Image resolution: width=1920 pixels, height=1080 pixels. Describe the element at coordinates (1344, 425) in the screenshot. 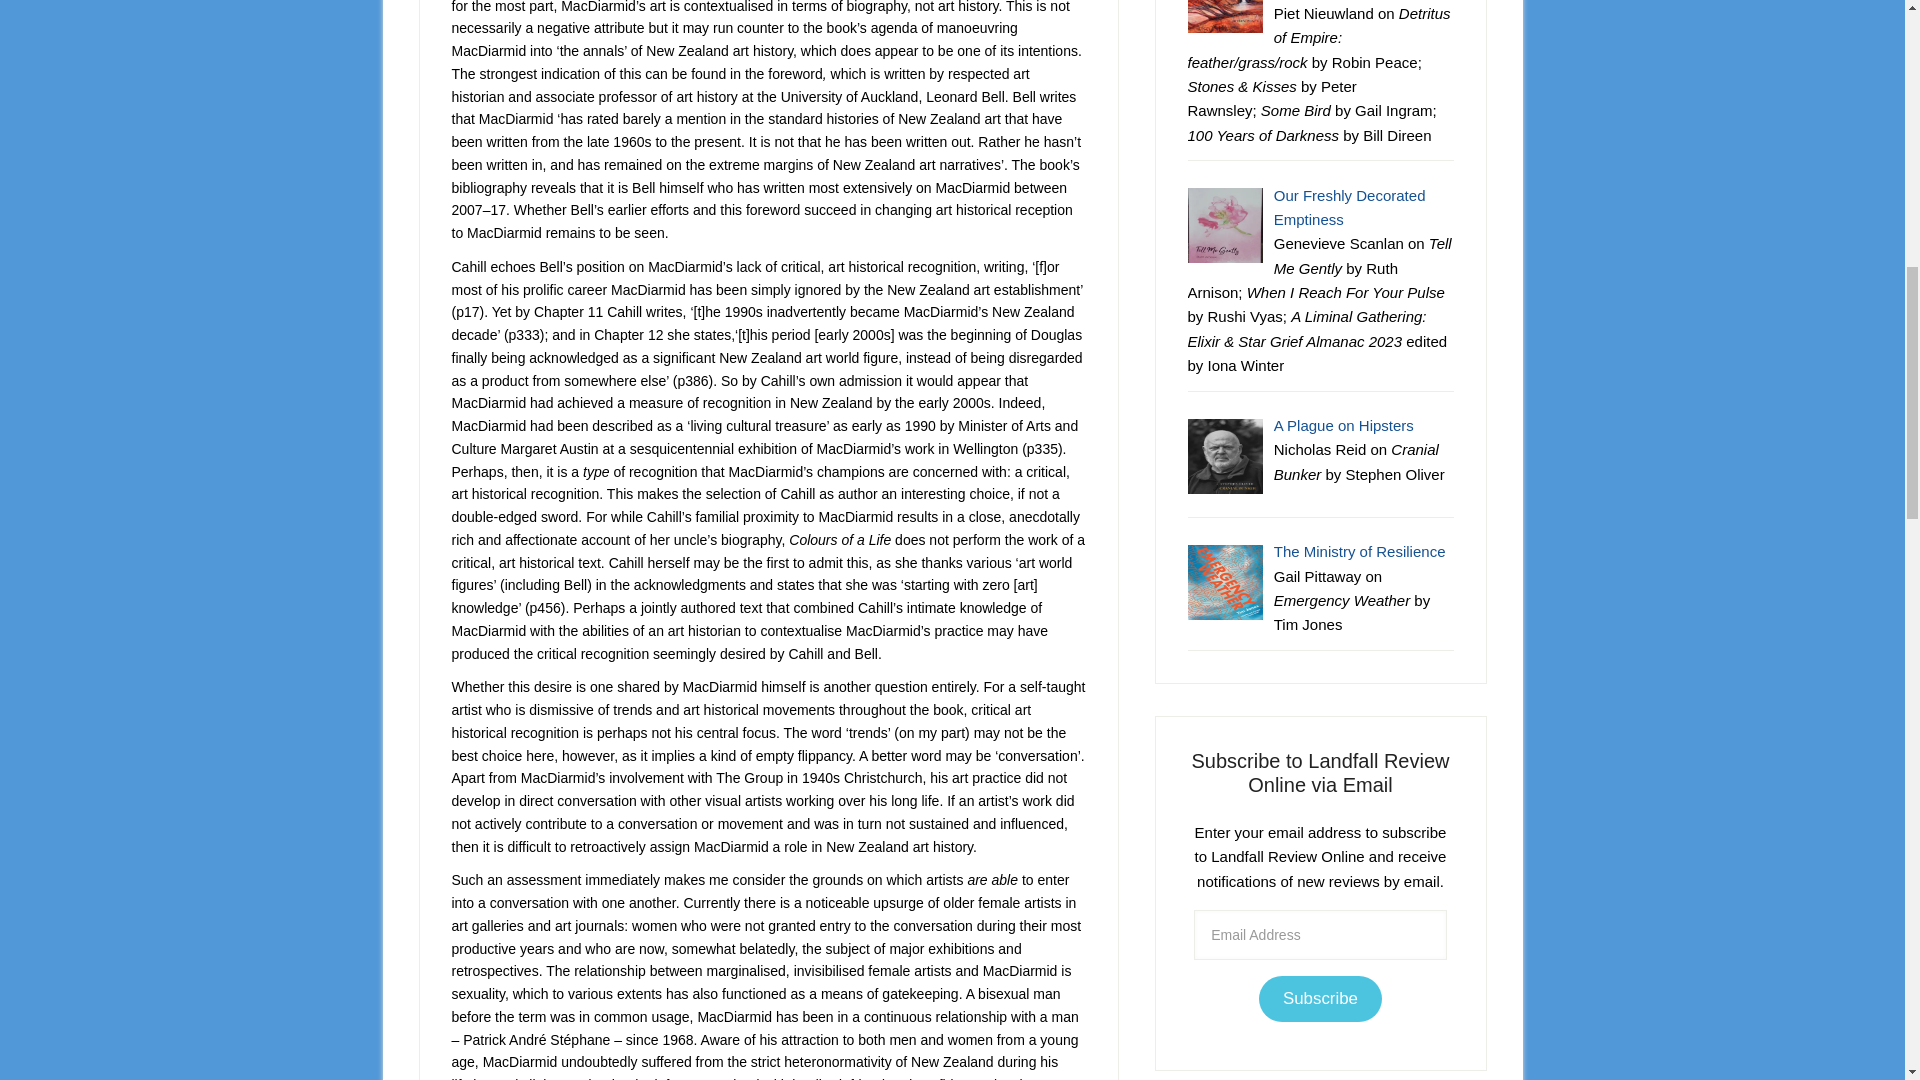

I see `A Plague on Hipsters` at that location.